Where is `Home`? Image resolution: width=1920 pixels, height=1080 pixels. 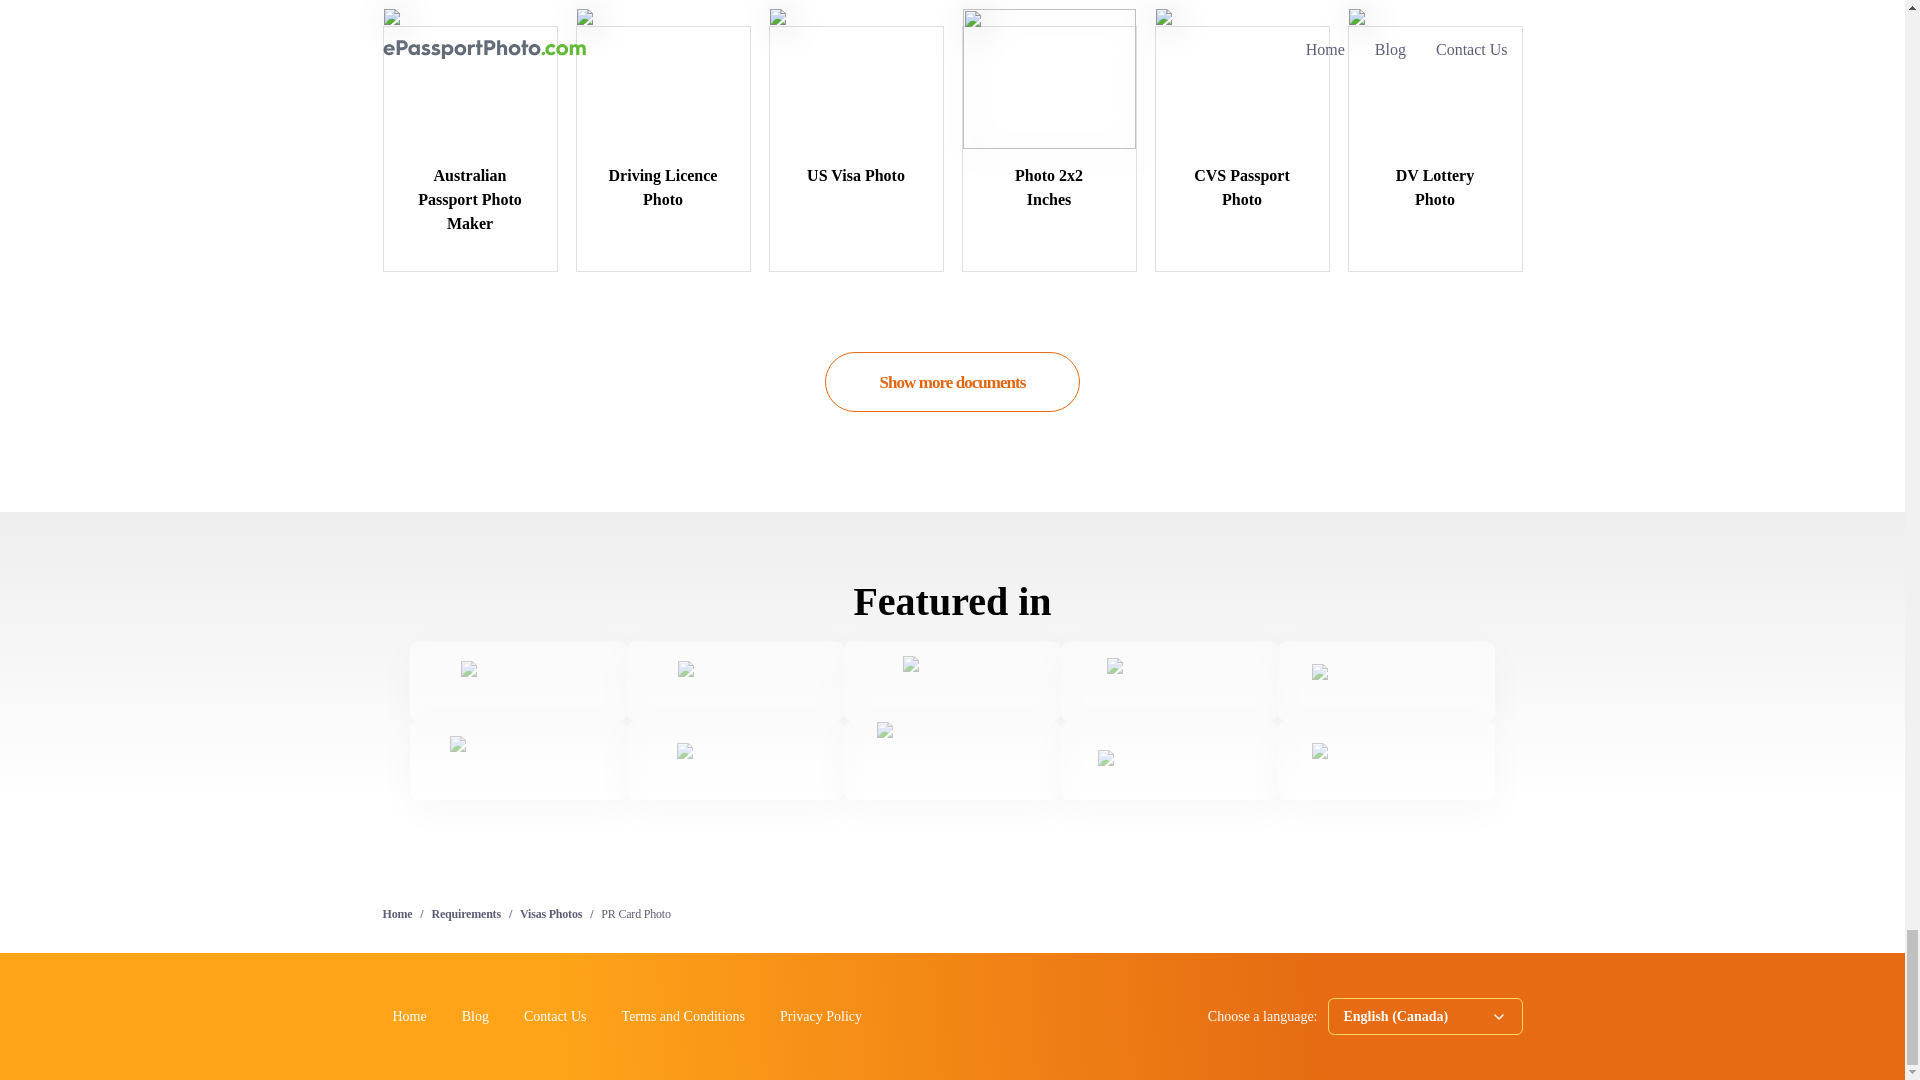 Home is located at coordinates (397, 914).